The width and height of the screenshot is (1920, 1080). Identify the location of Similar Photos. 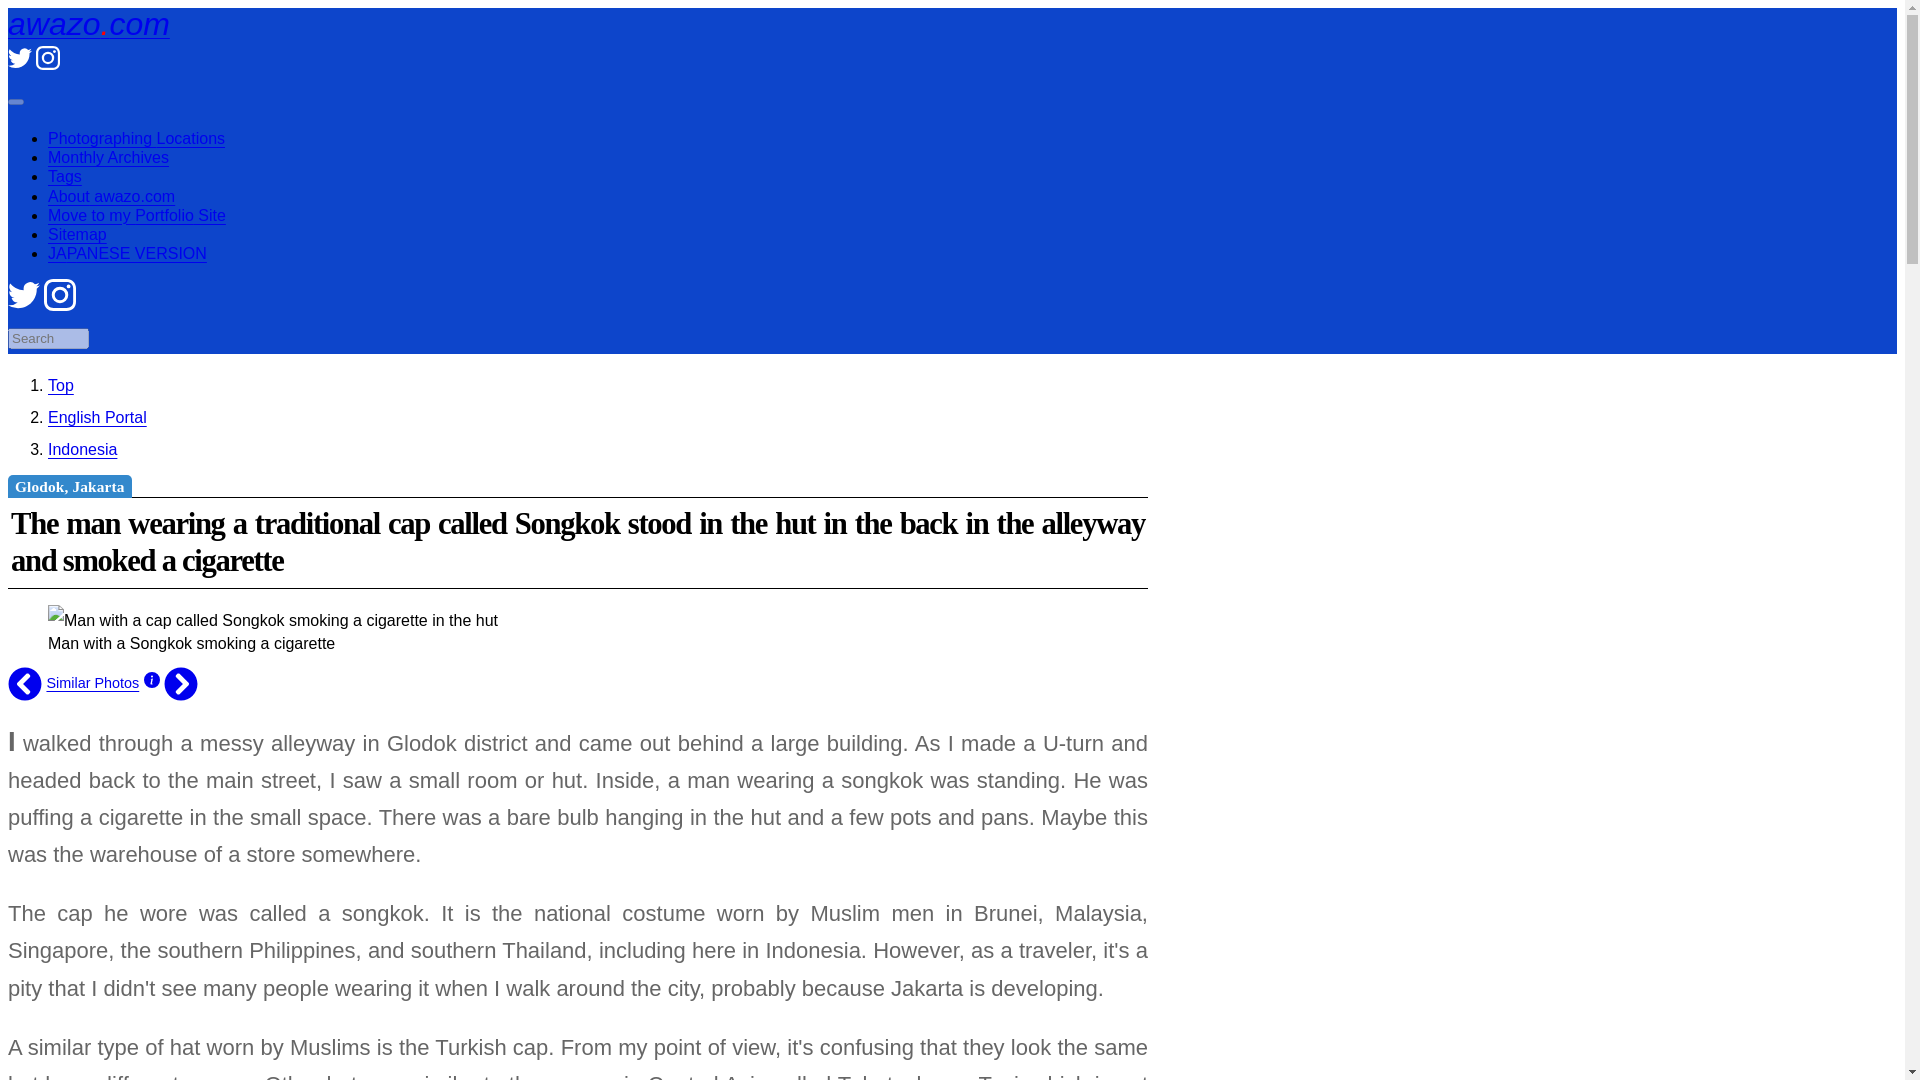
(92, 683).